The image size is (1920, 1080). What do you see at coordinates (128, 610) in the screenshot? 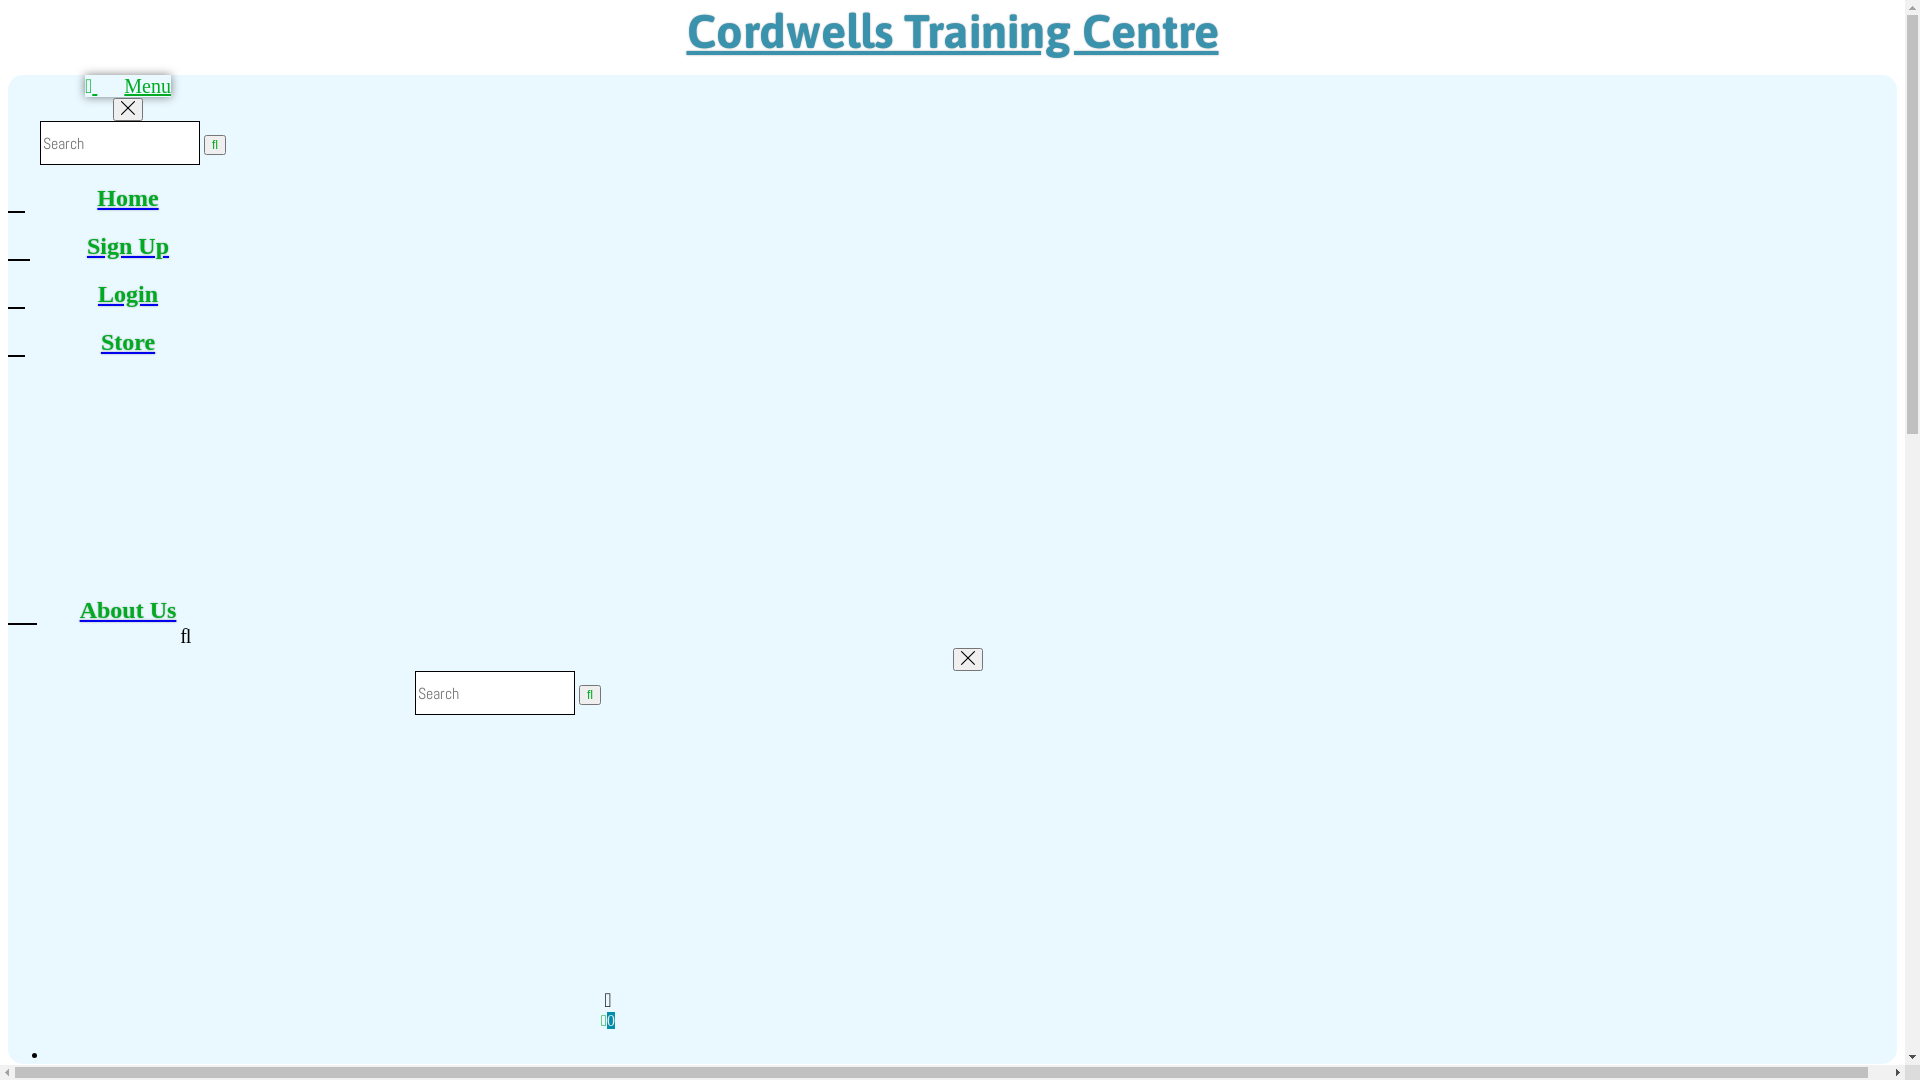
I see `About Us` at bounding box center [128, 610].